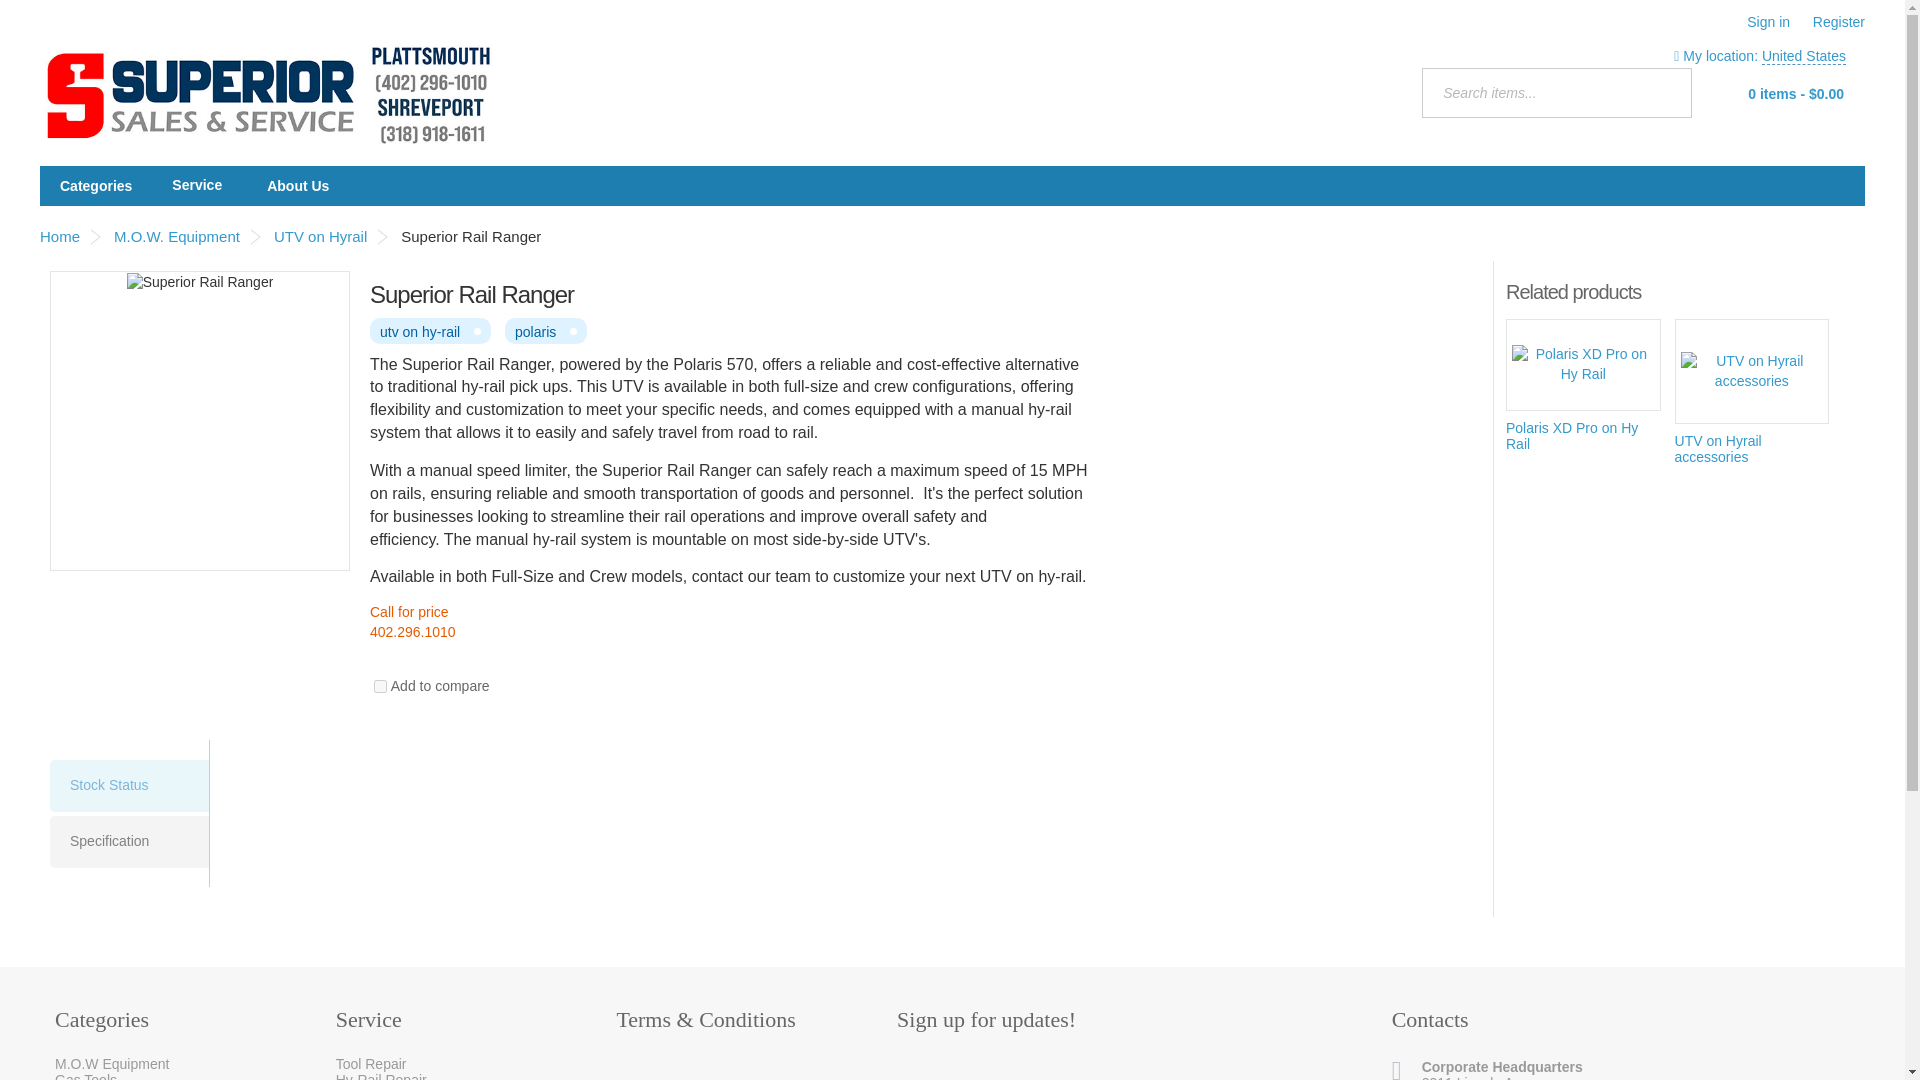  What do you see at coordinates (1782, 92) in the screenshot?
I see `Your cart` at bounding box center [1782, 92].